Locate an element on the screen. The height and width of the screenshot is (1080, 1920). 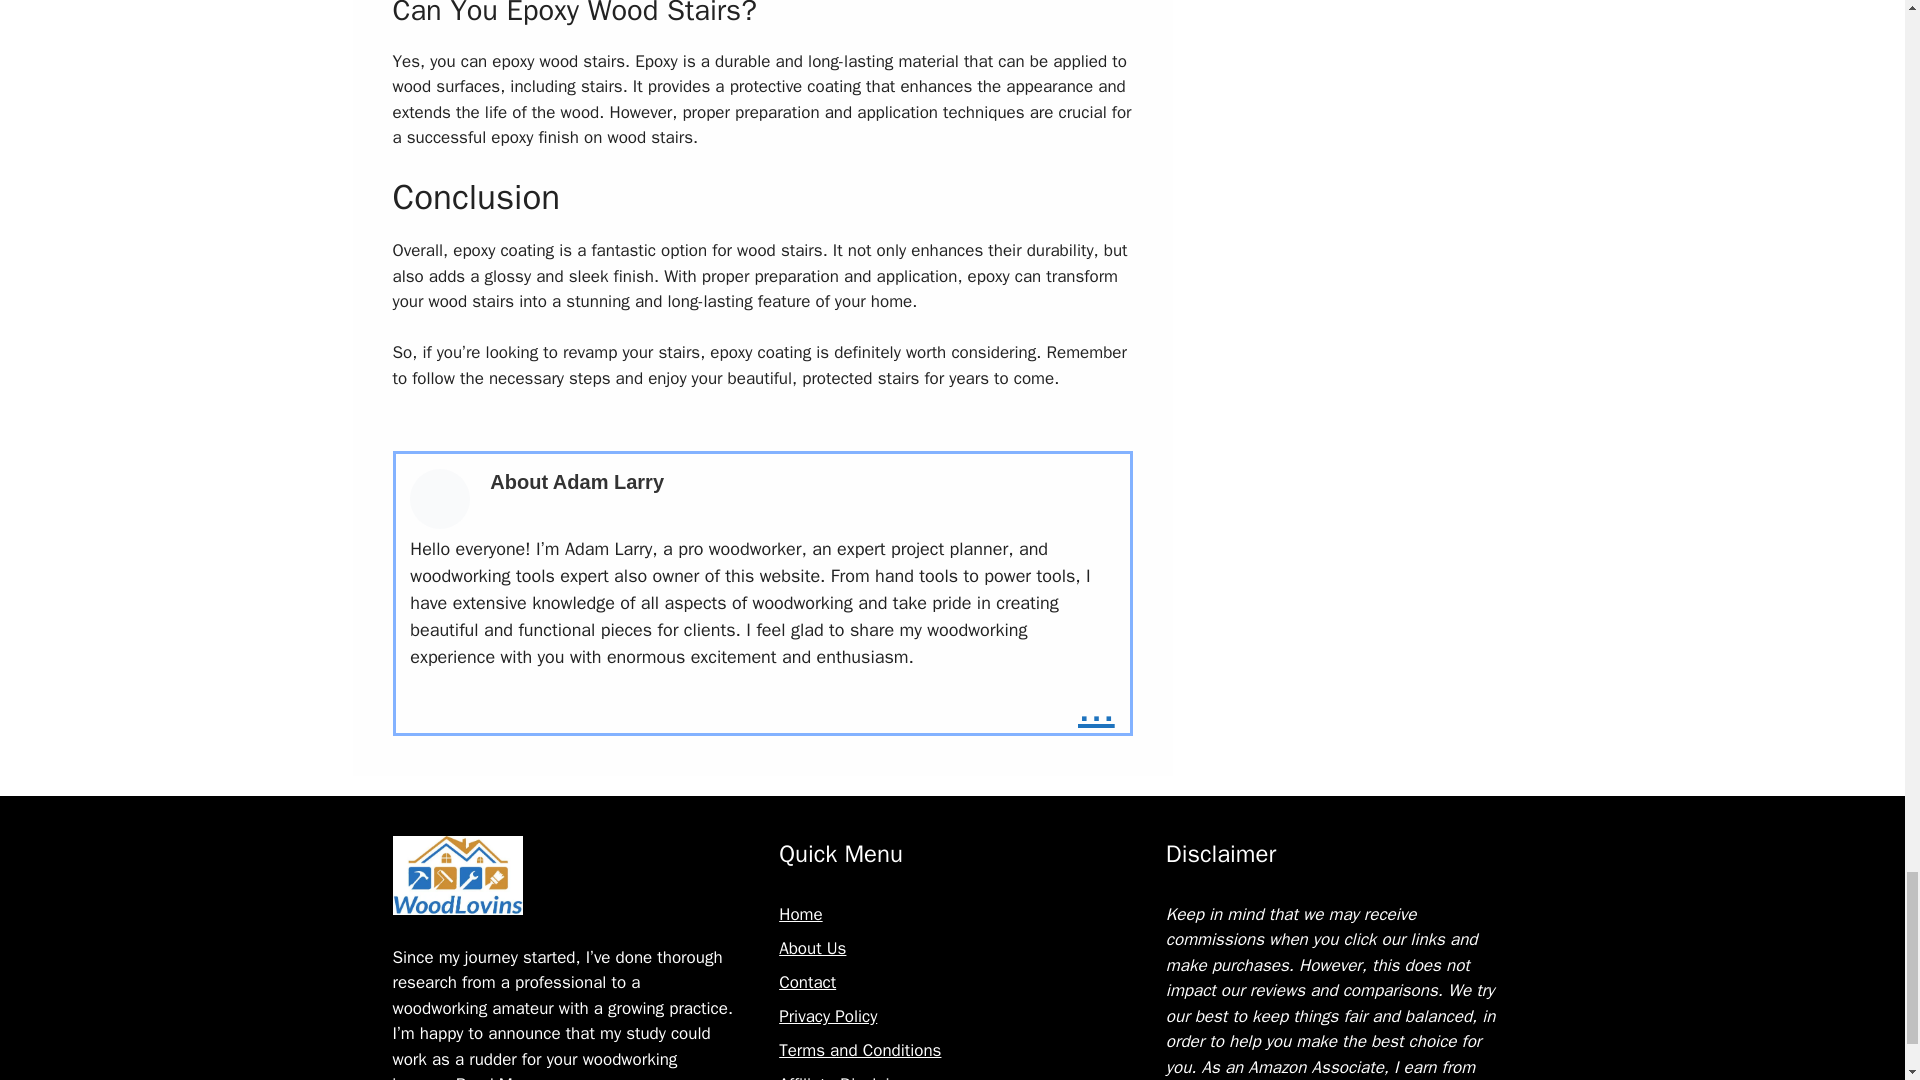
... is located at coordinates (1096, 708).